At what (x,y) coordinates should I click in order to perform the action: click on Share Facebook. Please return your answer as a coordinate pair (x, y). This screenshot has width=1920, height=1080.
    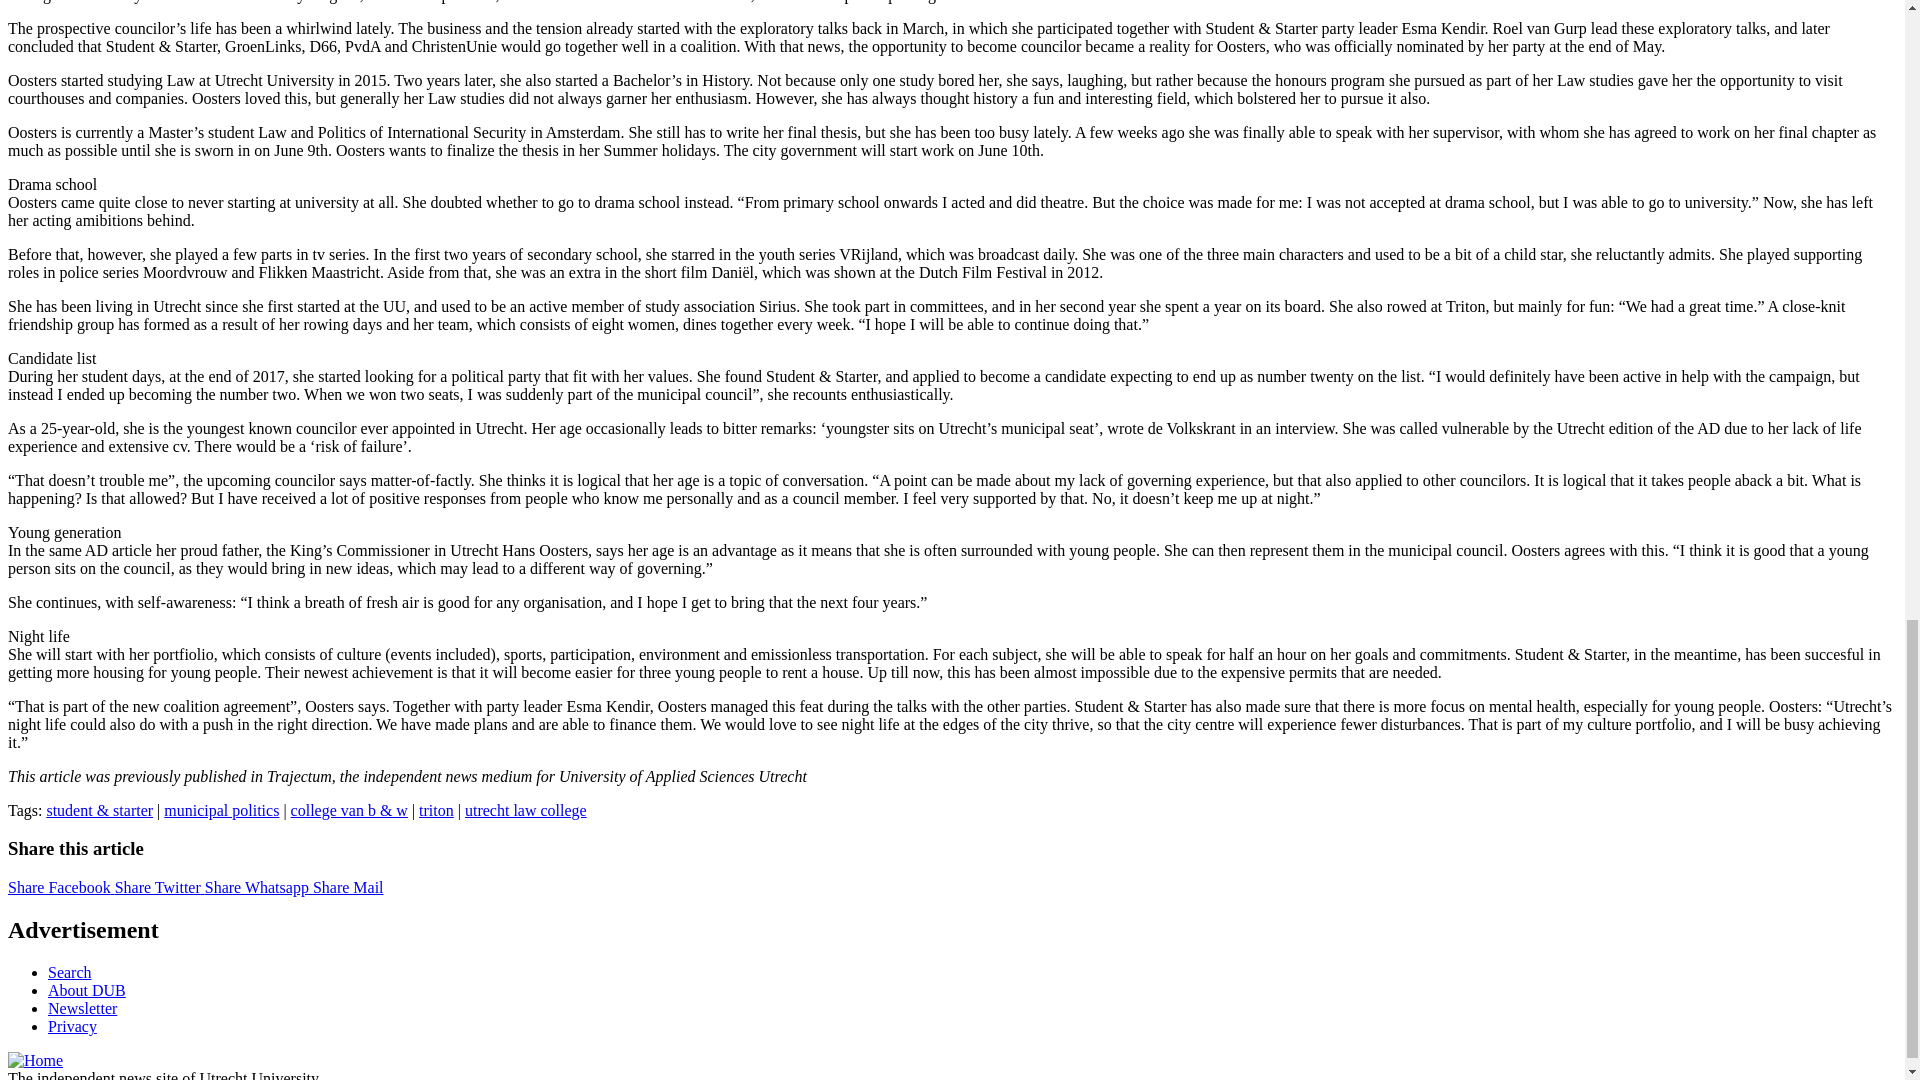
    Looking at the image, I should click on (61, 888).